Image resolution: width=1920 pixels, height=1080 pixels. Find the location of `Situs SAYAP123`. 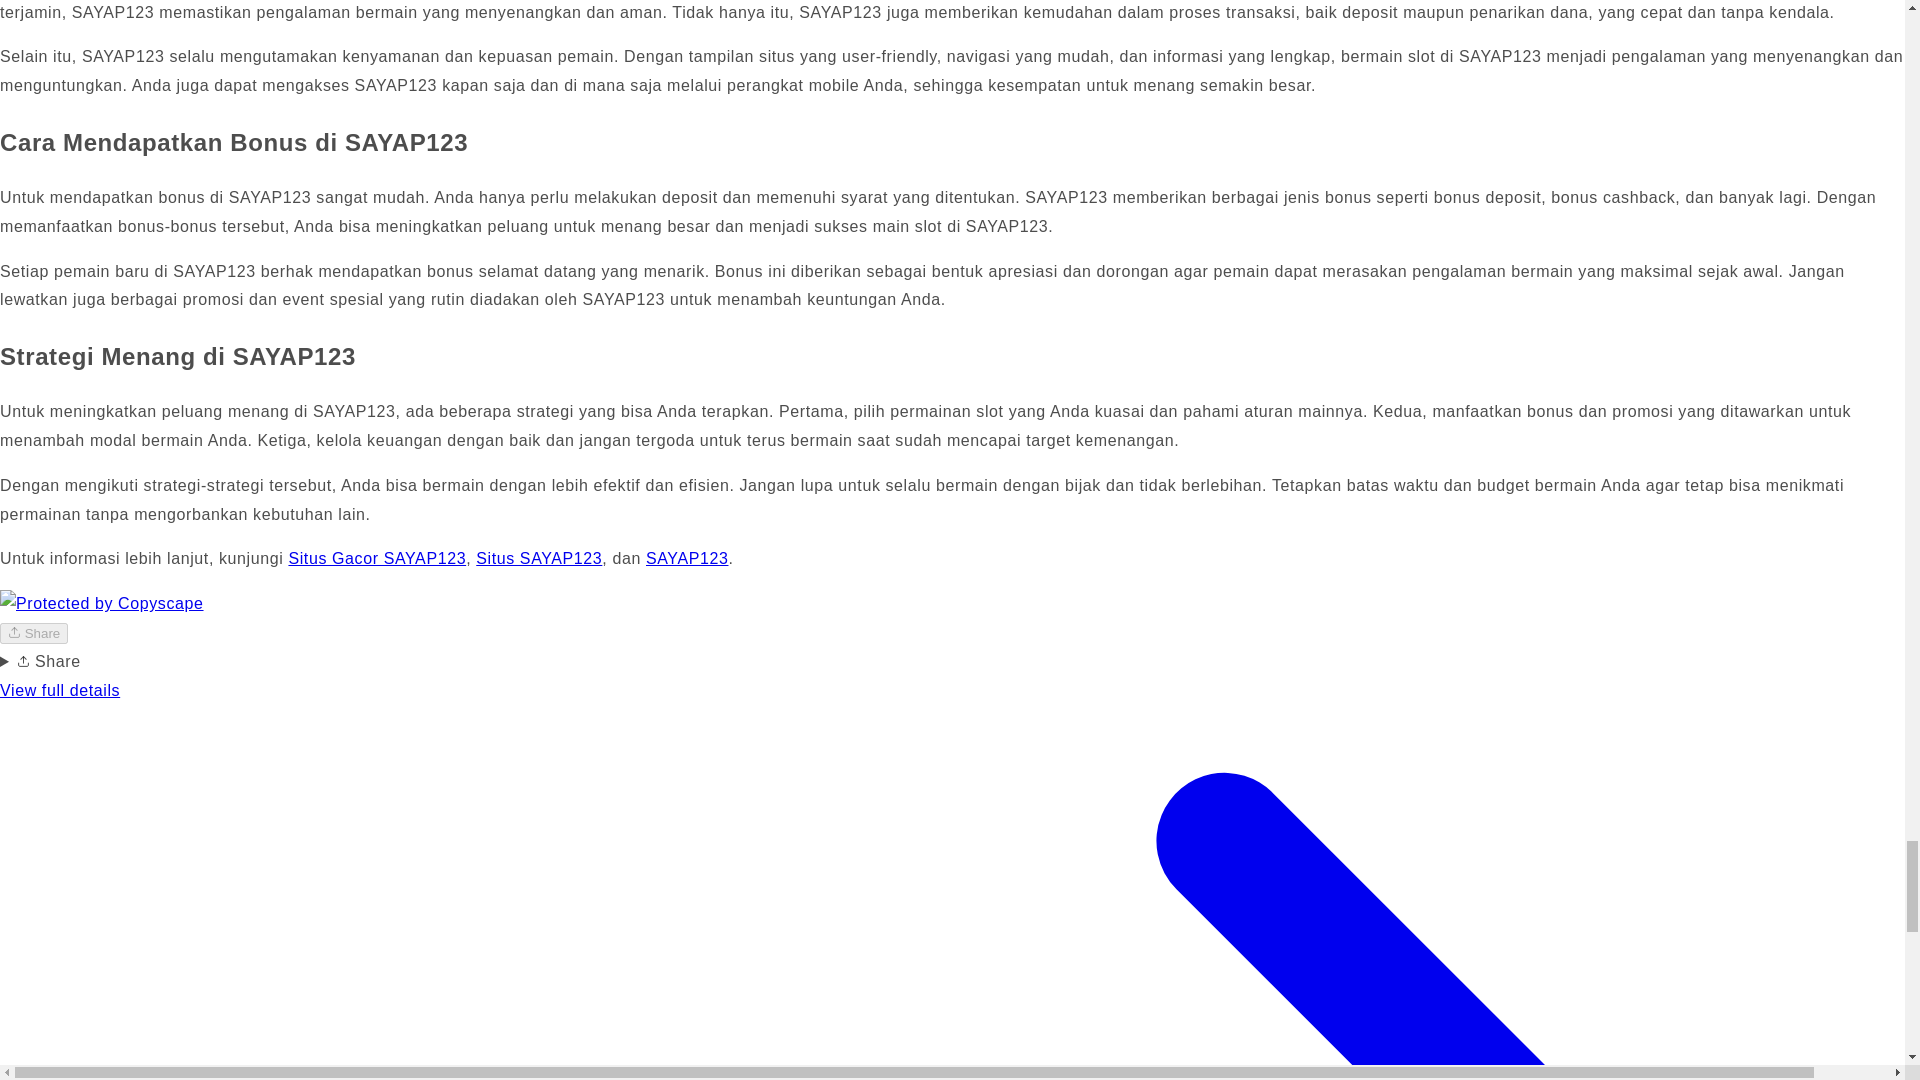

Situs SAYAP123 is located at coordinates (539, 558).